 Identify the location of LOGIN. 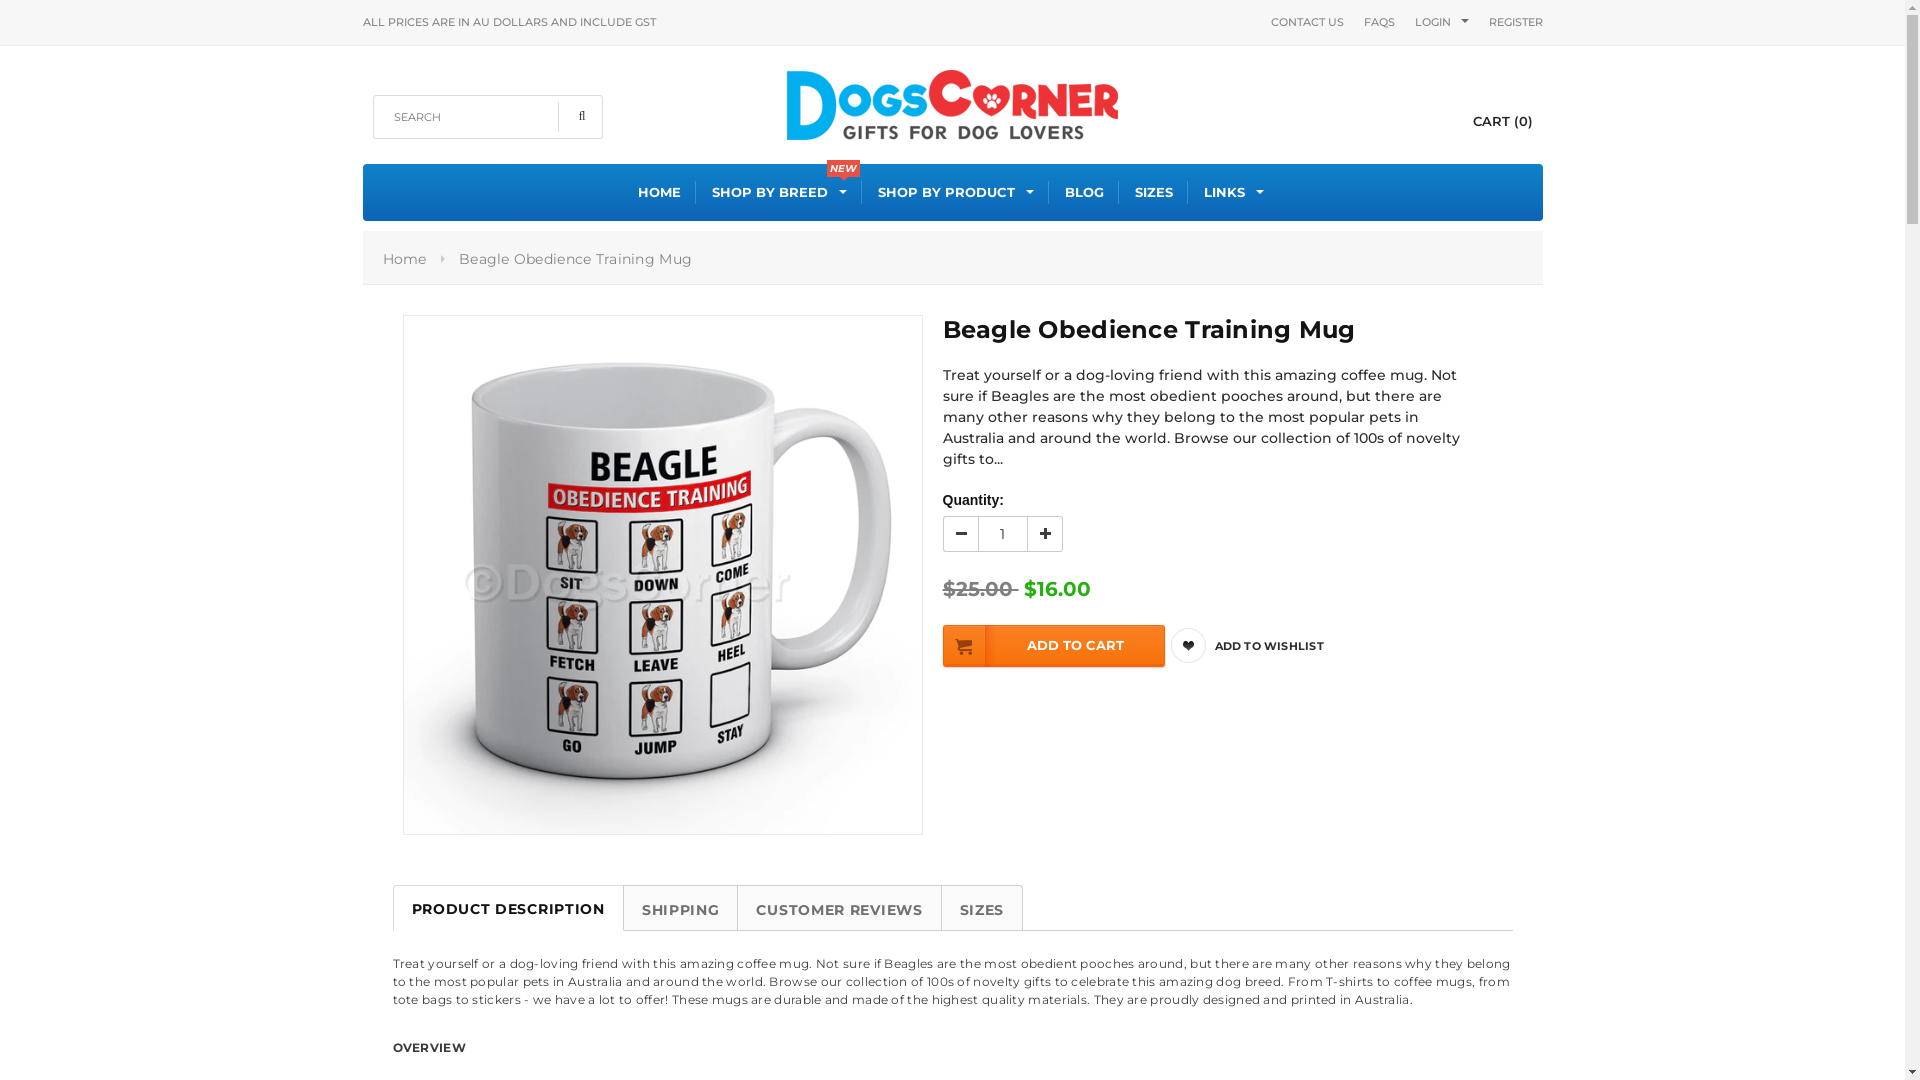
(1432, 22).